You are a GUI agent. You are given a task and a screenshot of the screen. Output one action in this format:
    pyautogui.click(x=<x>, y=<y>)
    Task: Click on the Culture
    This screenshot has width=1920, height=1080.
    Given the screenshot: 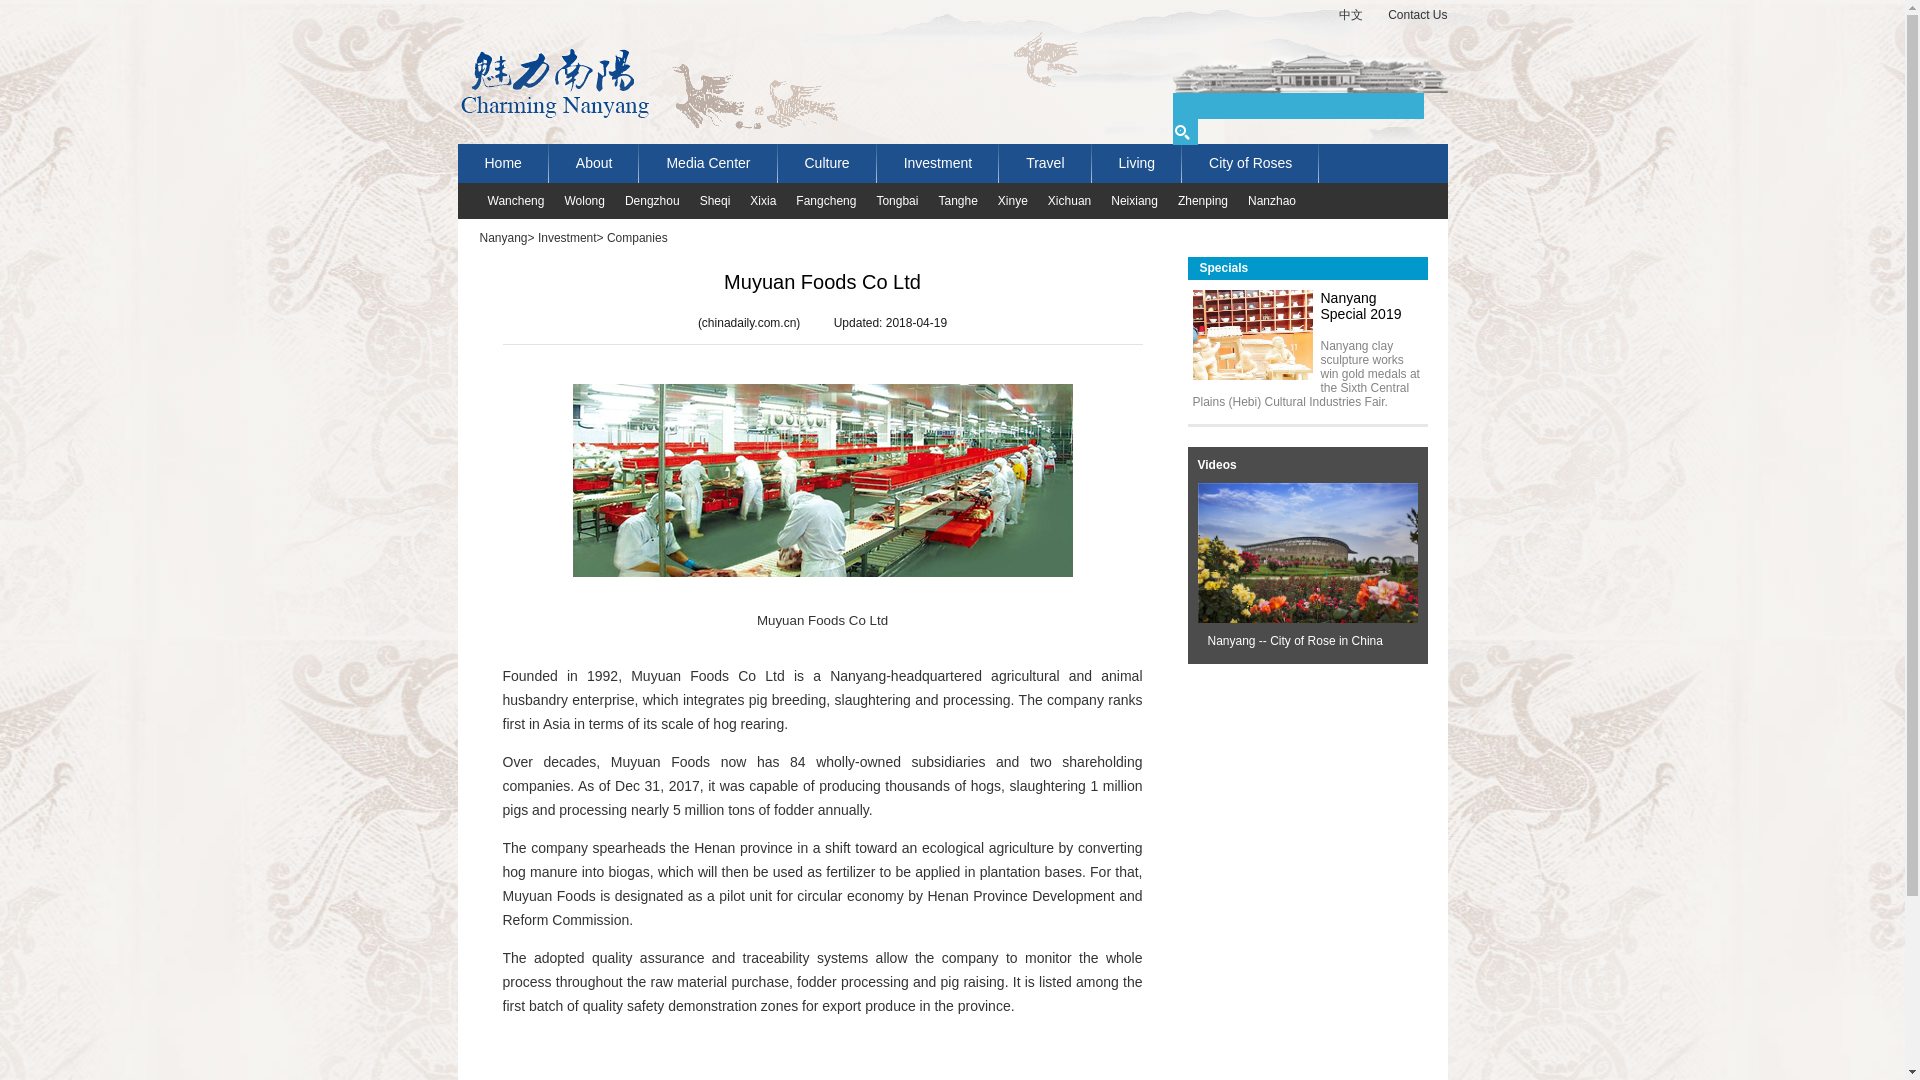 What is the action you would take?
    pyautogui.click(x=827, y=162)
    